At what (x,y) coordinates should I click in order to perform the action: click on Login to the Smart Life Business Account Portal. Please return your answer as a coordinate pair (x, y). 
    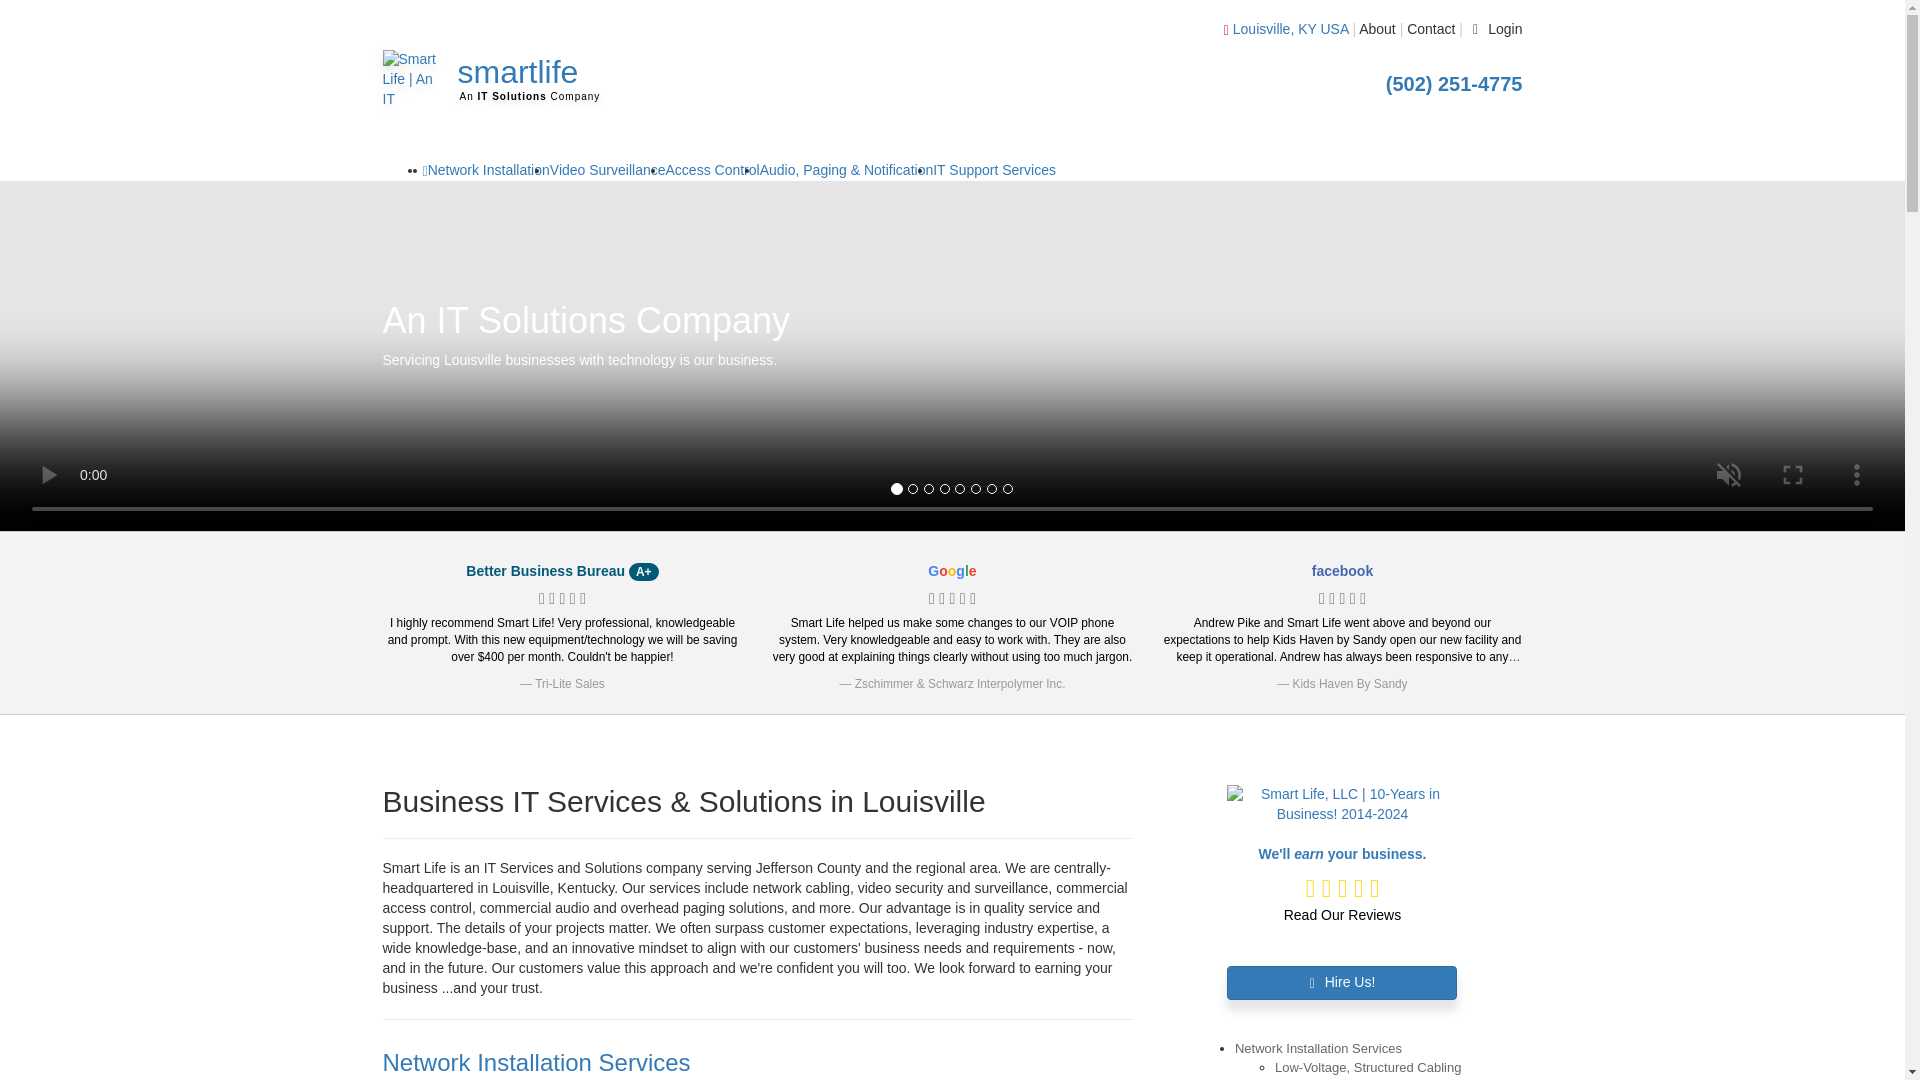
    Looking at the image, I should click on (1494, 28).